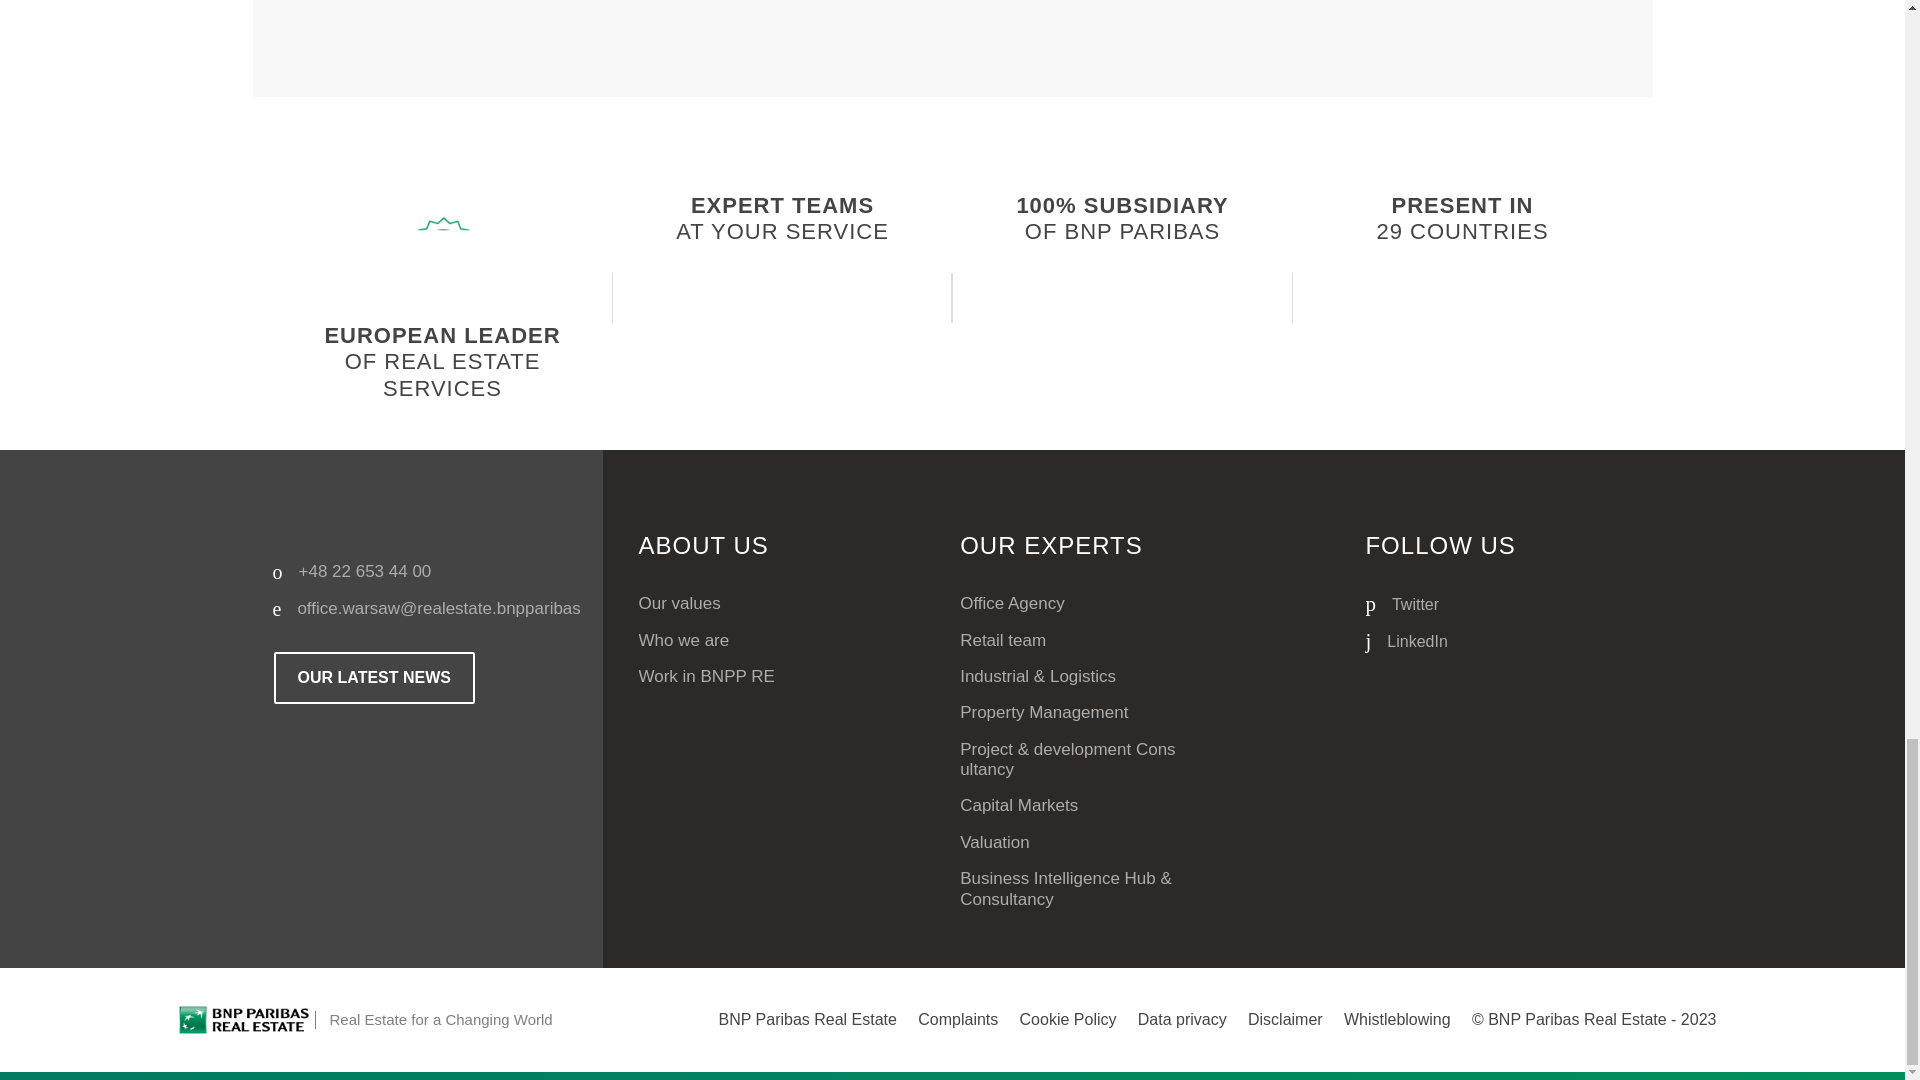  Describe the element at coordinates (1070, 604) in the screenshot. I see `Office Agency` at that location.